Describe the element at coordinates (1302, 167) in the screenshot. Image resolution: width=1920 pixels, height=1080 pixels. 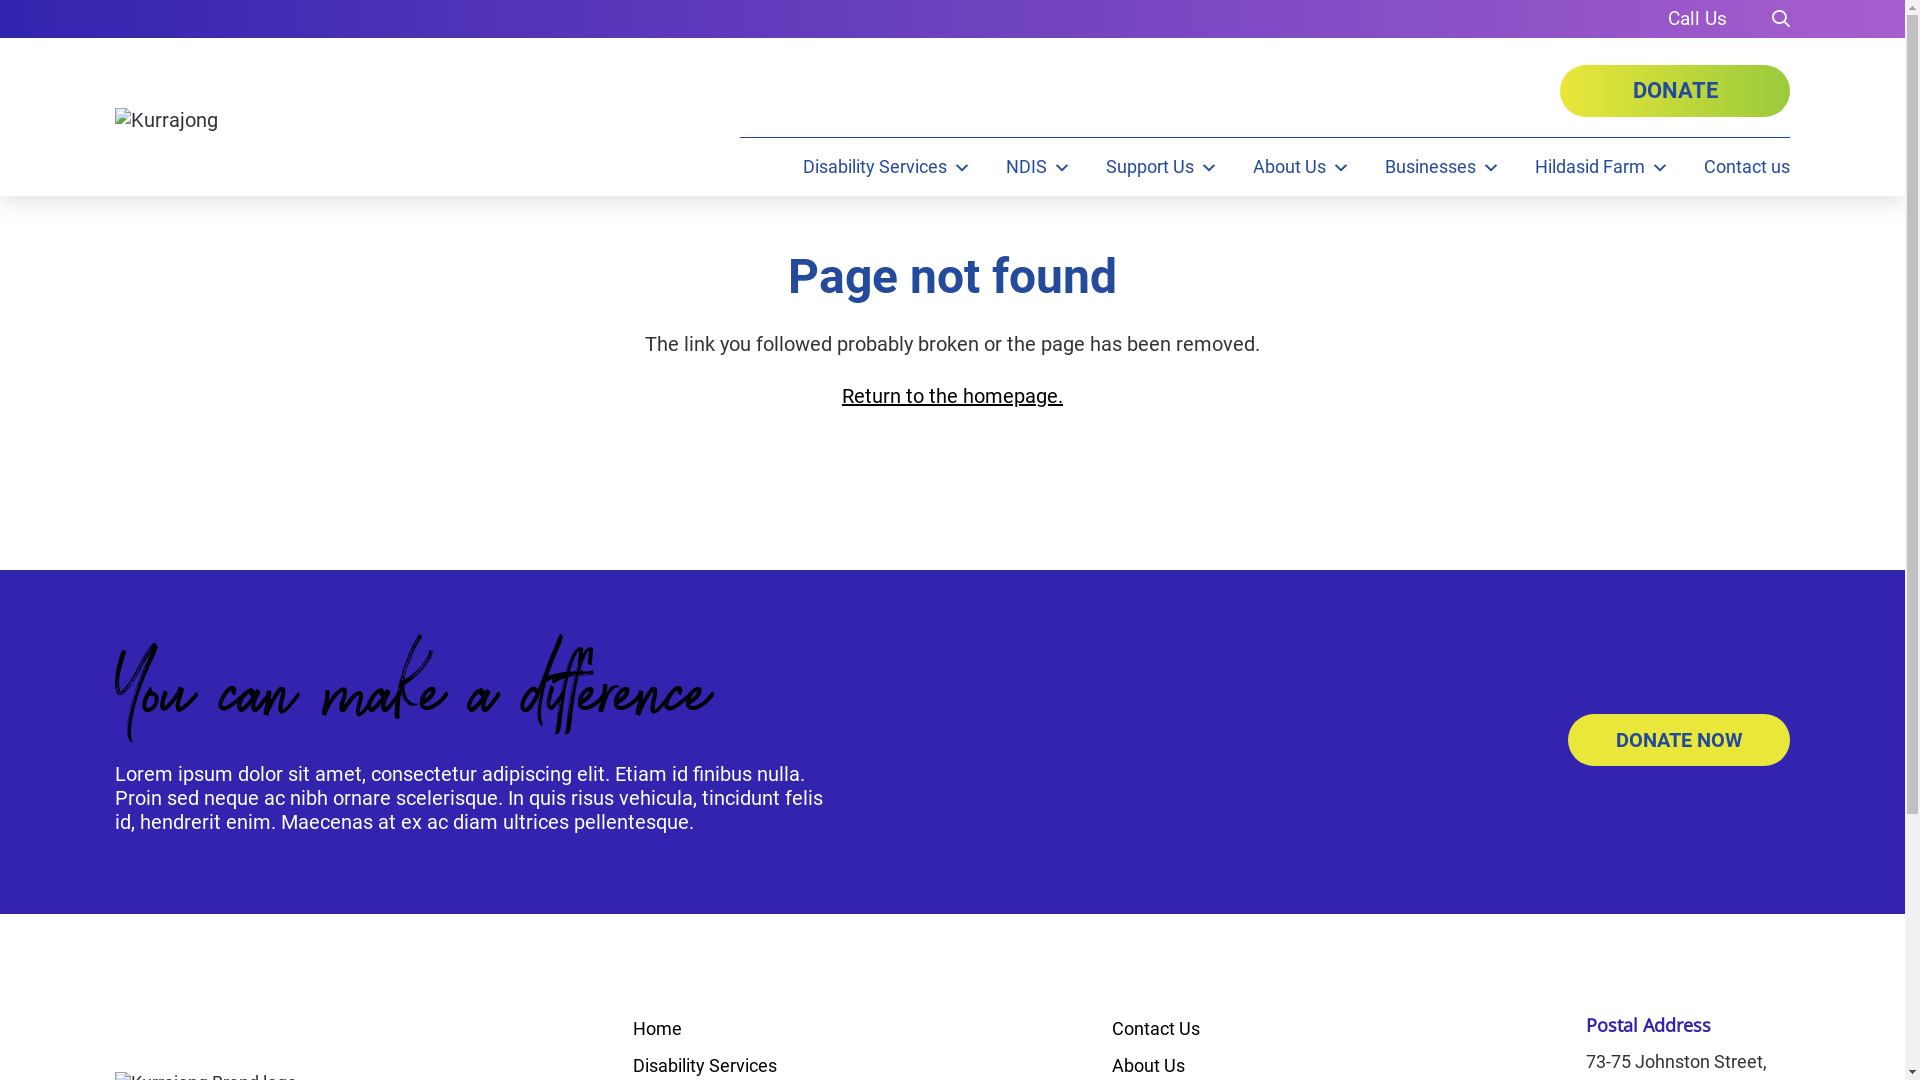
I see `About Us` at that location.